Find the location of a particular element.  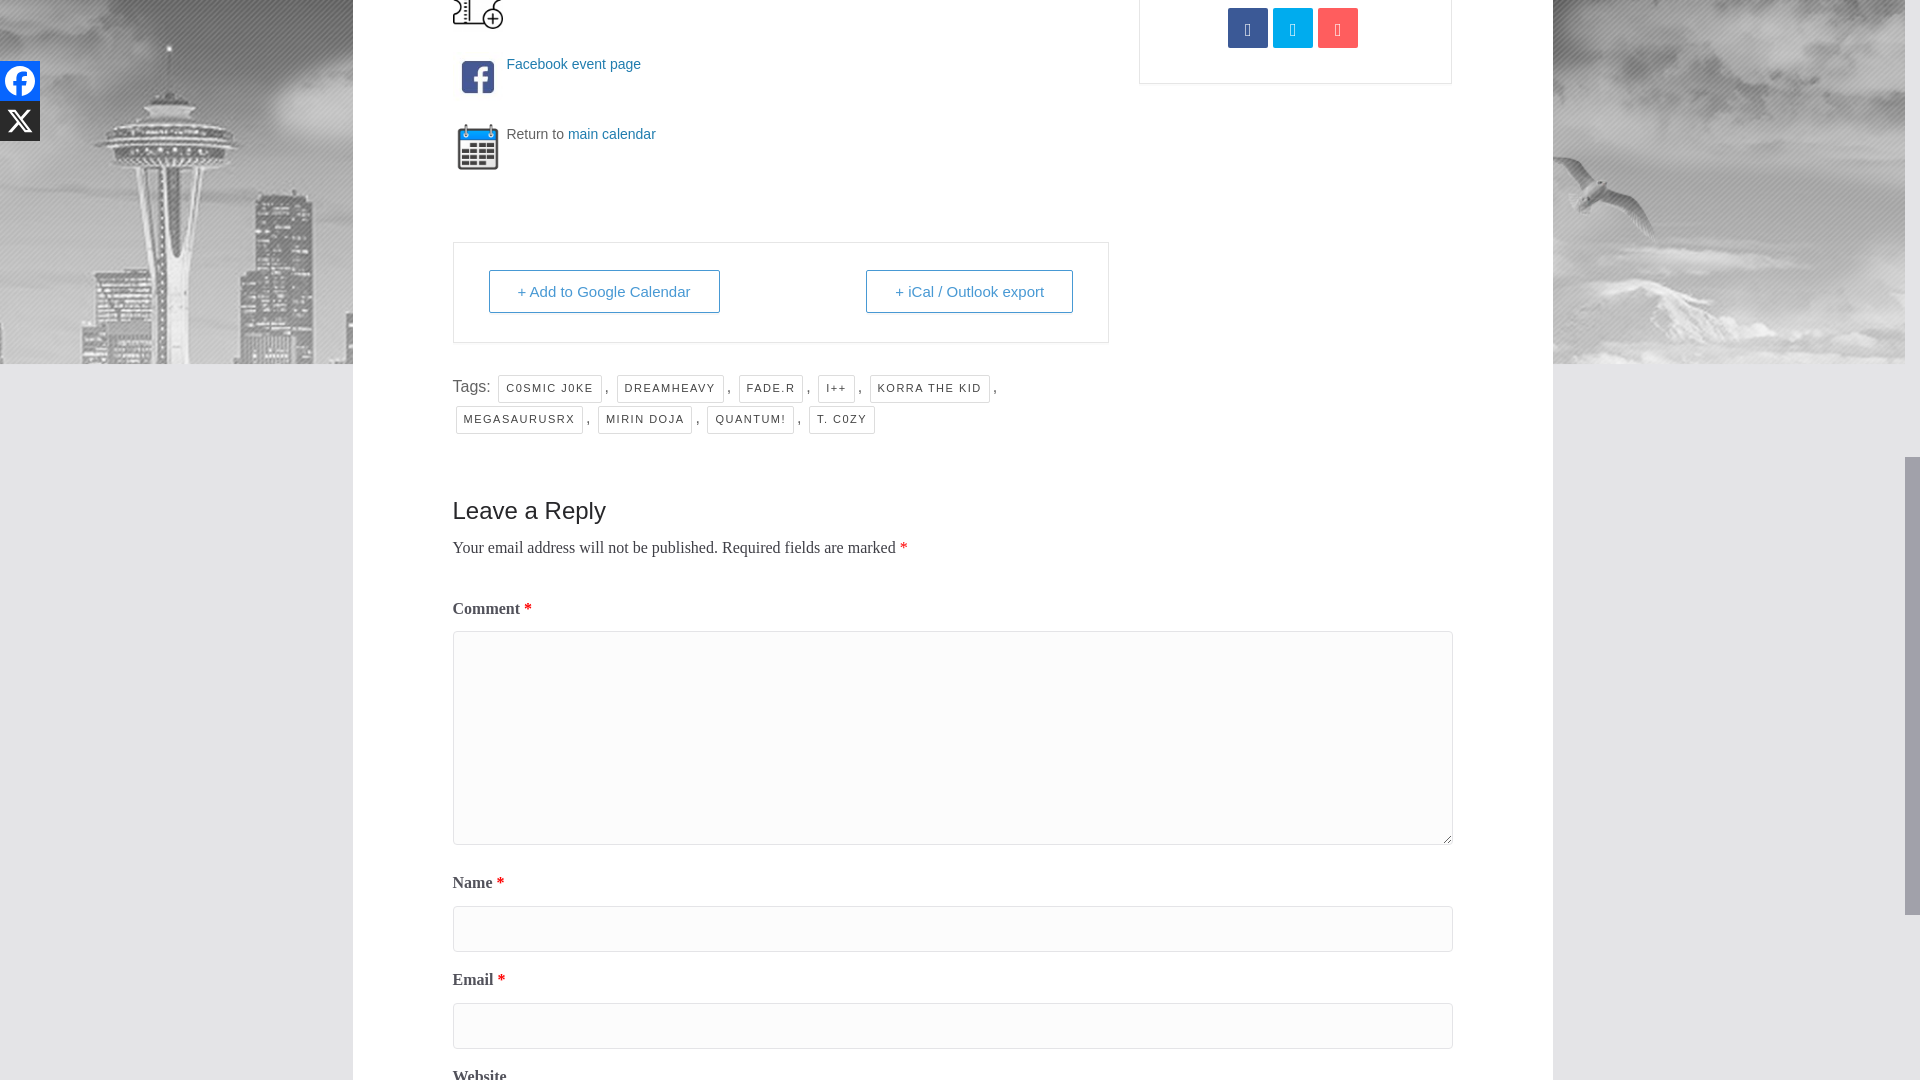

Tweet is located at coordinates (1292, 27).